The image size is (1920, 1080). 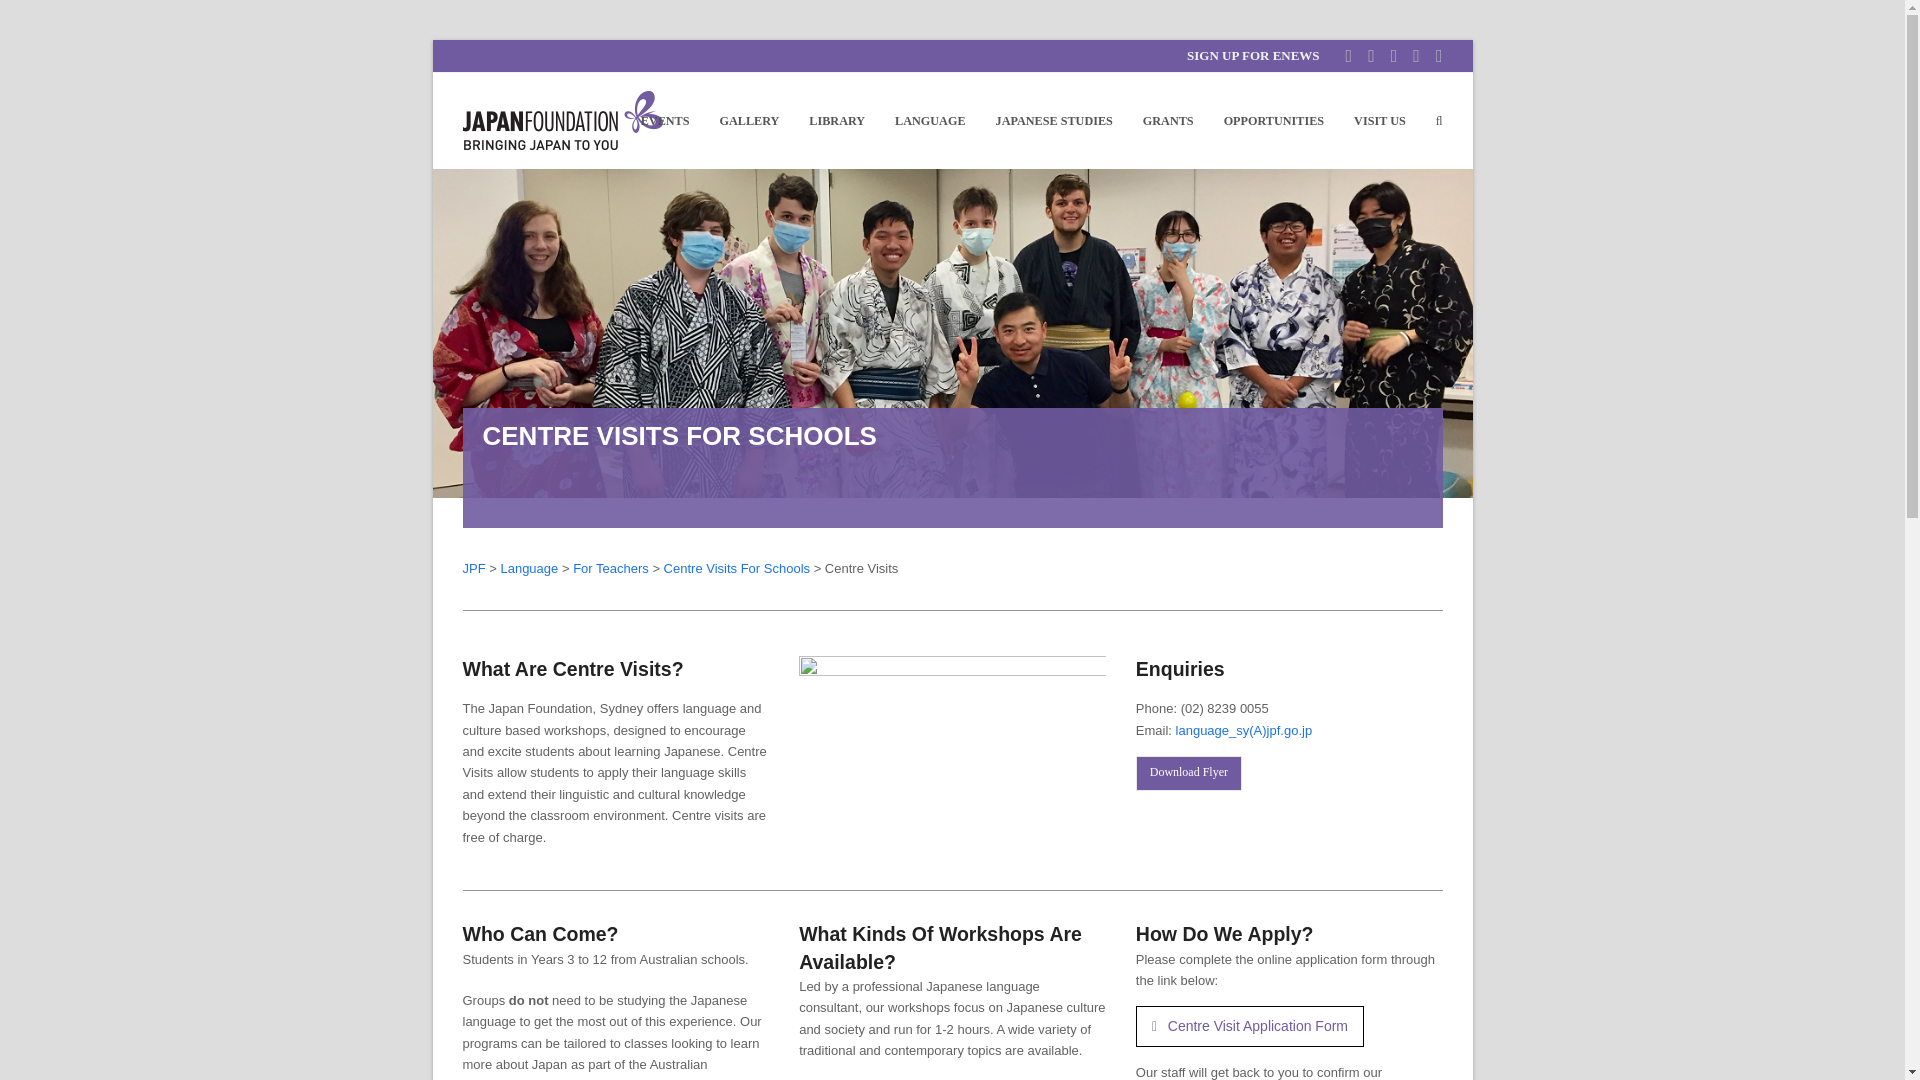 What do you see at coordinates (664, 120) in the screenshot?
I see `EVENTS` at bounding box center [664, 120].